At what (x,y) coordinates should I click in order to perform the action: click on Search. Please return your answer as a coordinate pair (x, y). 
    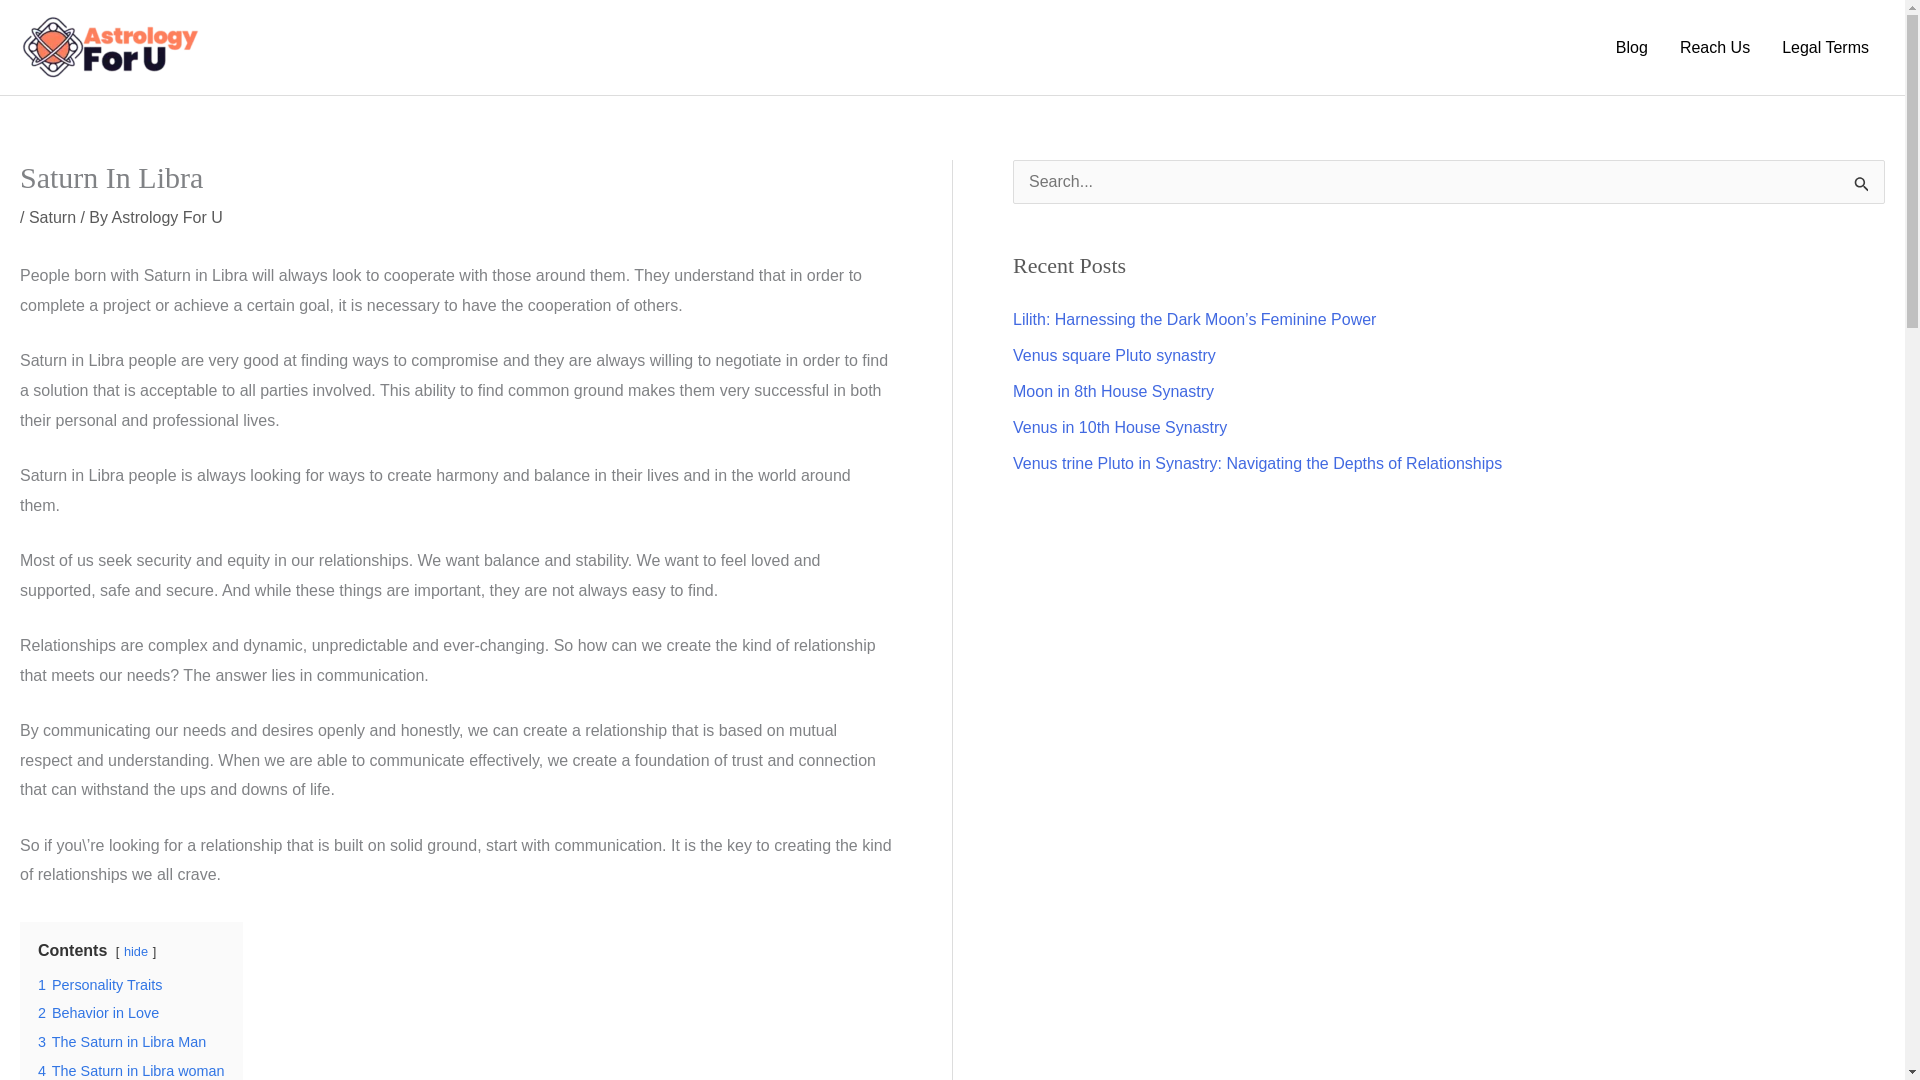
    Looking at the image, I should click on (1862, 188).